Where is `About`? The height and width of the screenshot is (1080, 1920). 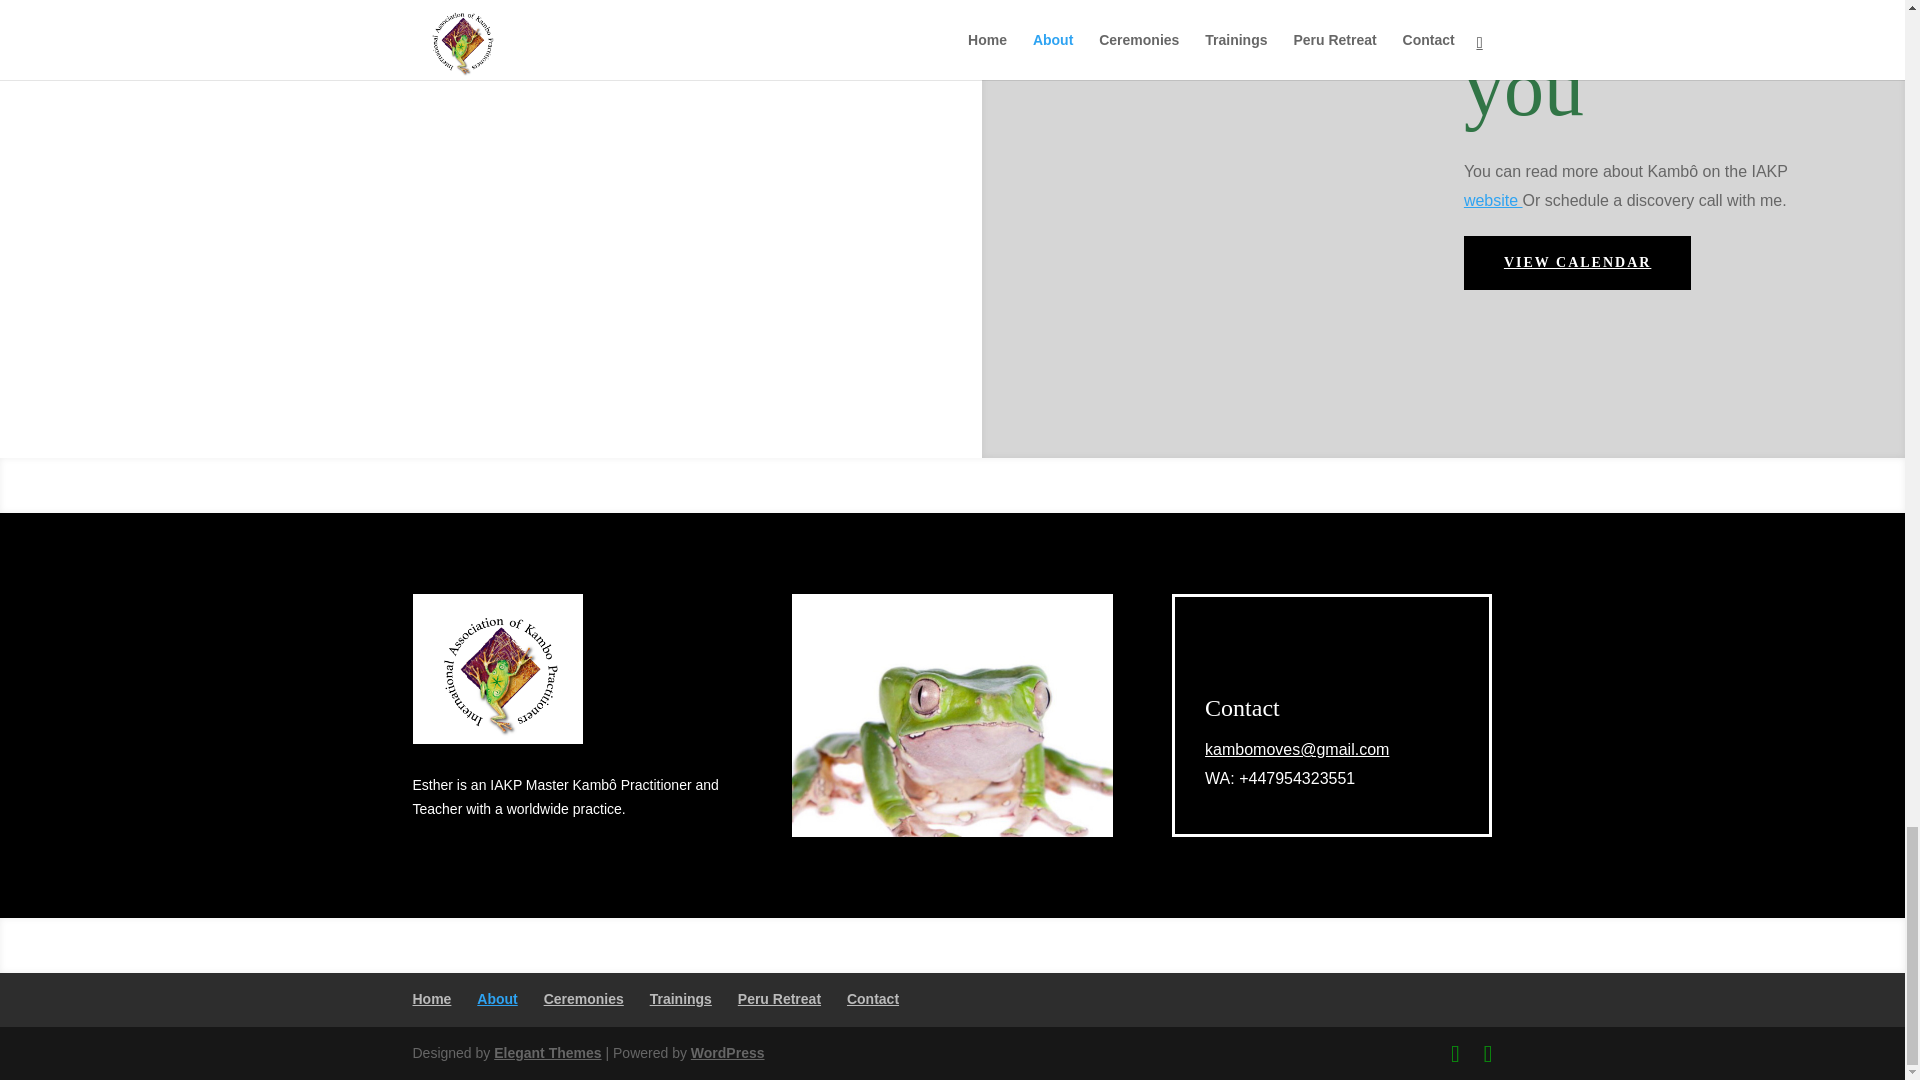 About is located at coordinates (496, 998).